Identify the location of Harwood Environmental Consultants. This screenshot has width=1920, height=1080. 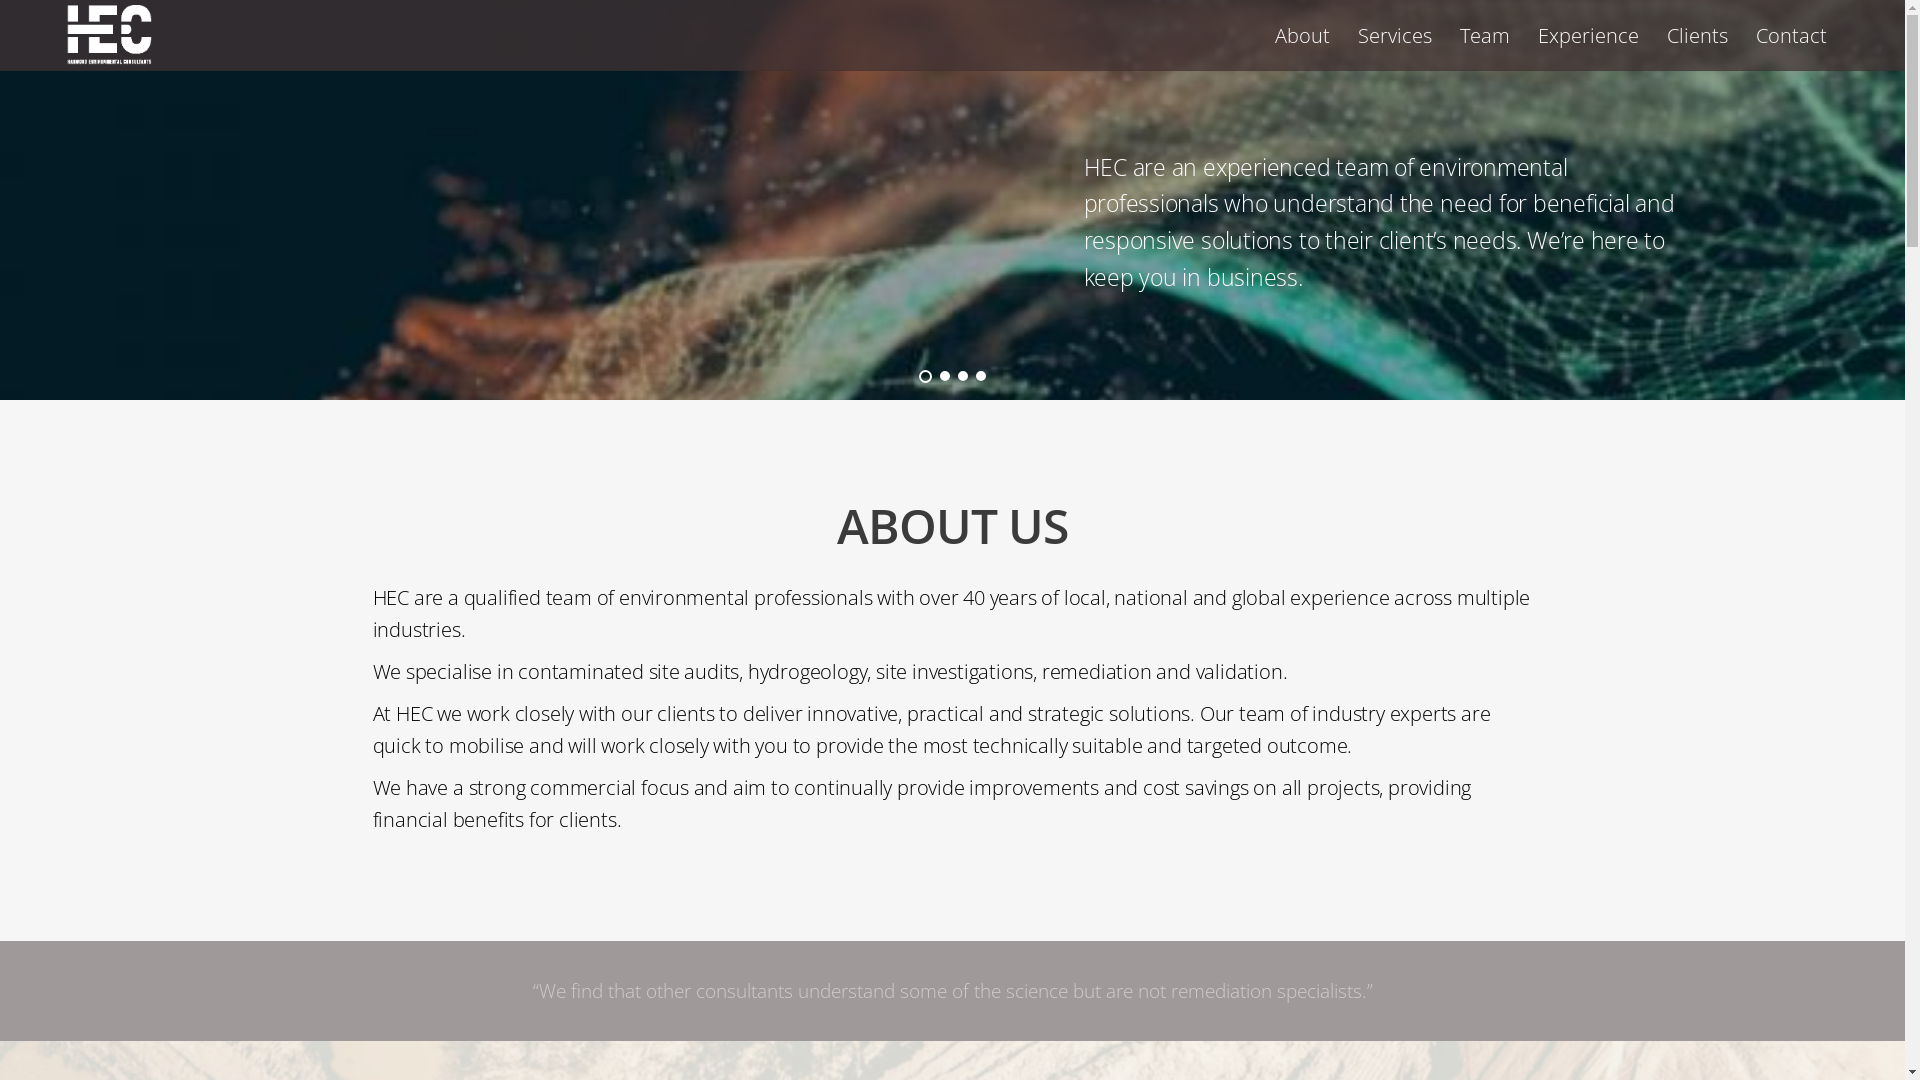
(109, 54).